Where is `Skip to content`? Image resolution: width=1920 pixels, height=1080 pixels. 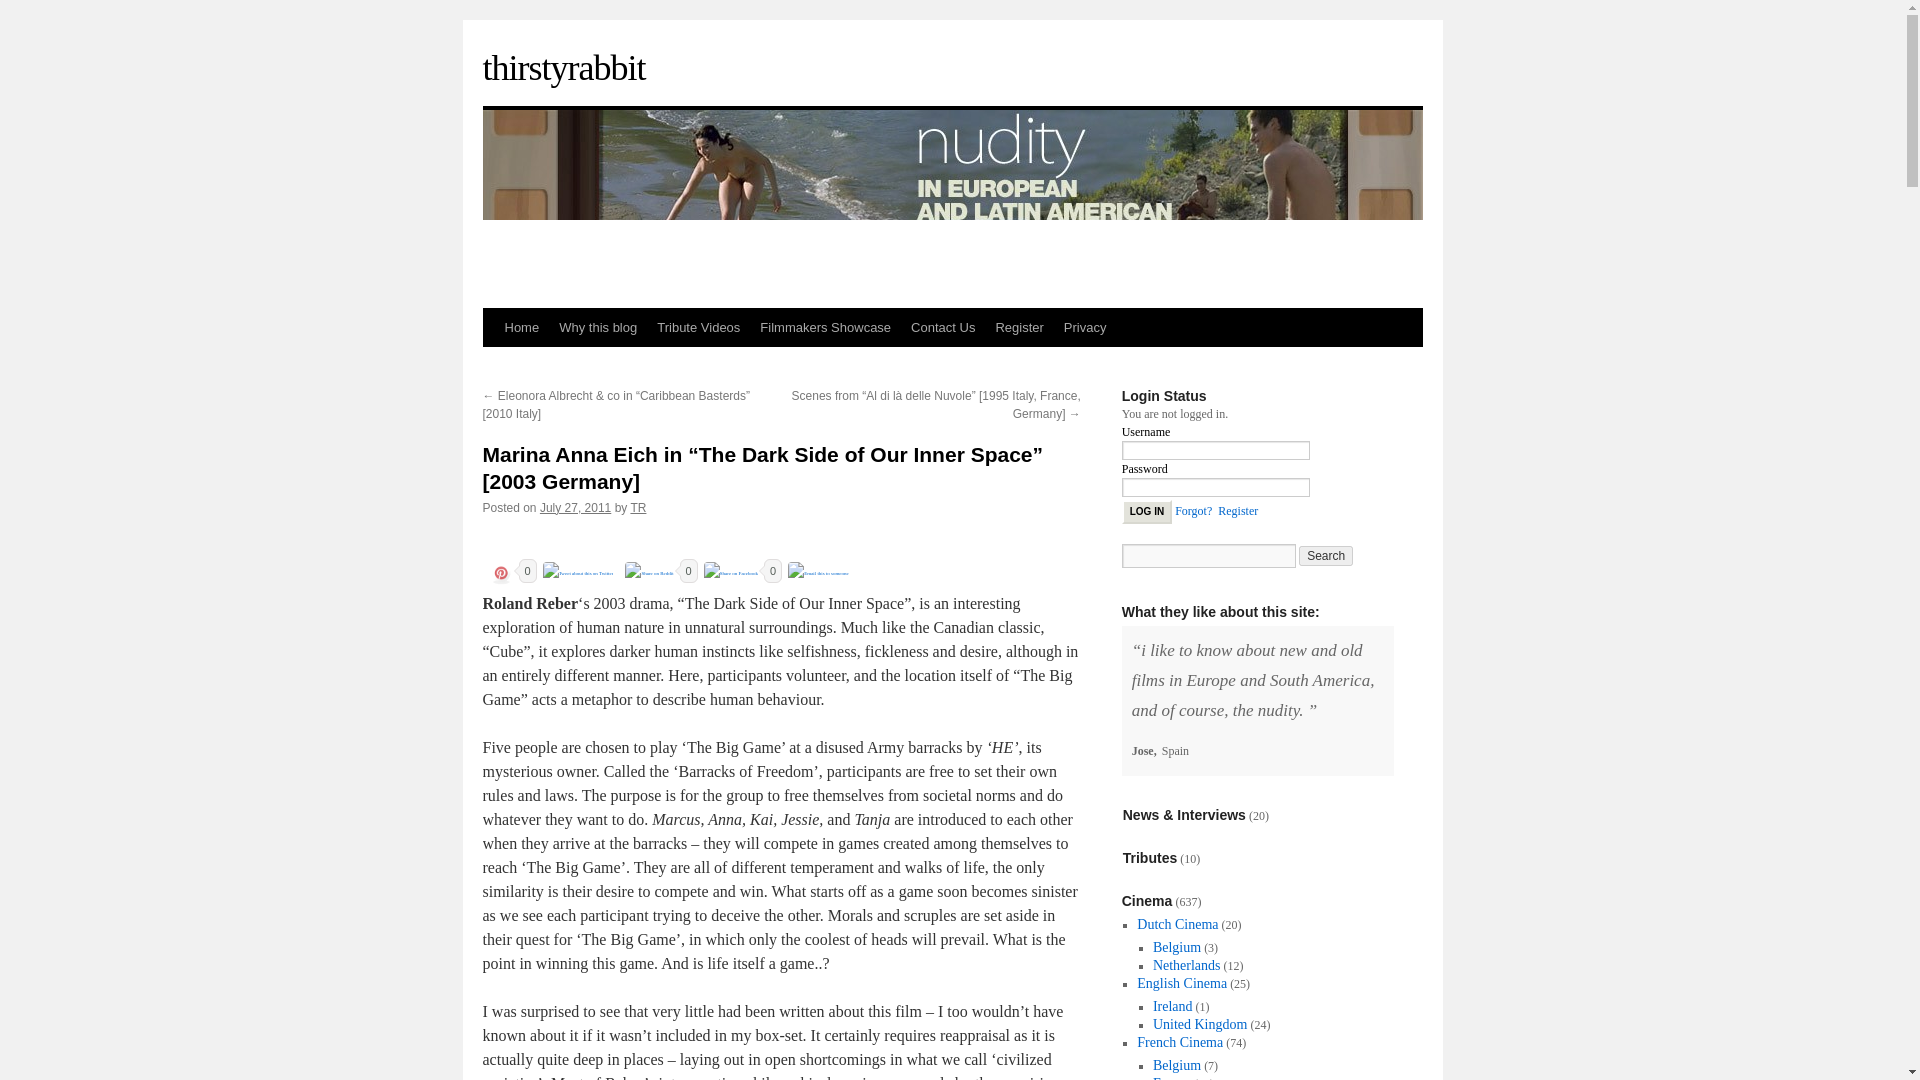
Skip to content is located at coordinates (491, 366).